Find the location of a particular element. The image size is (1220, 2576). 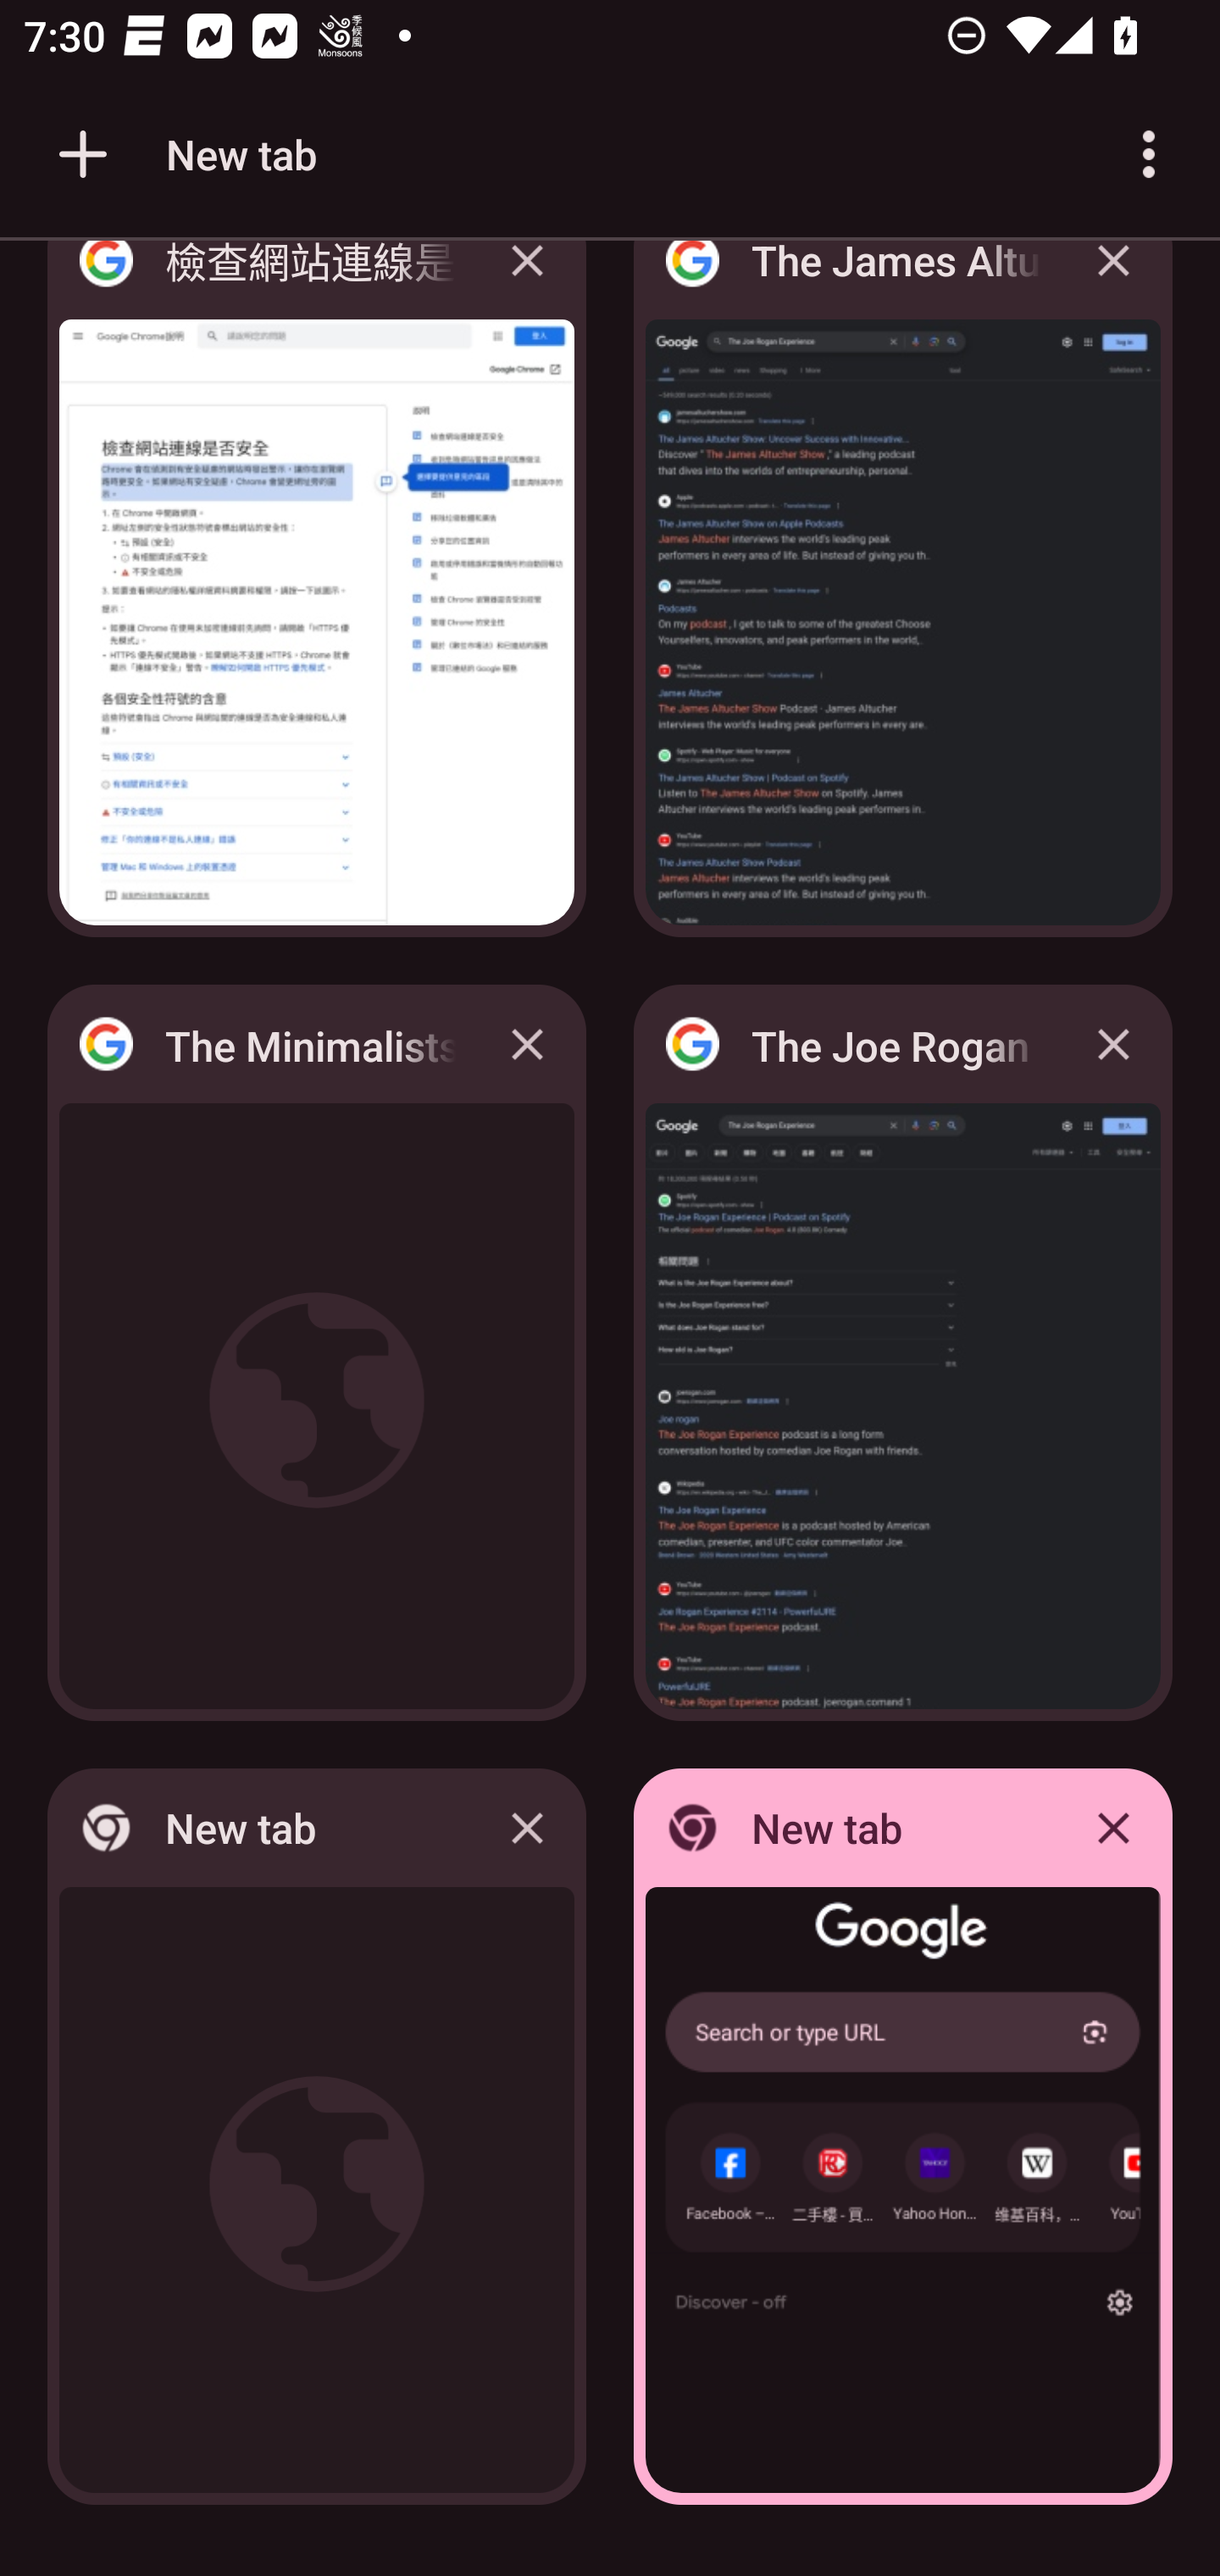

Customize and control Google Chrome is located at coordinates (1149, 154).